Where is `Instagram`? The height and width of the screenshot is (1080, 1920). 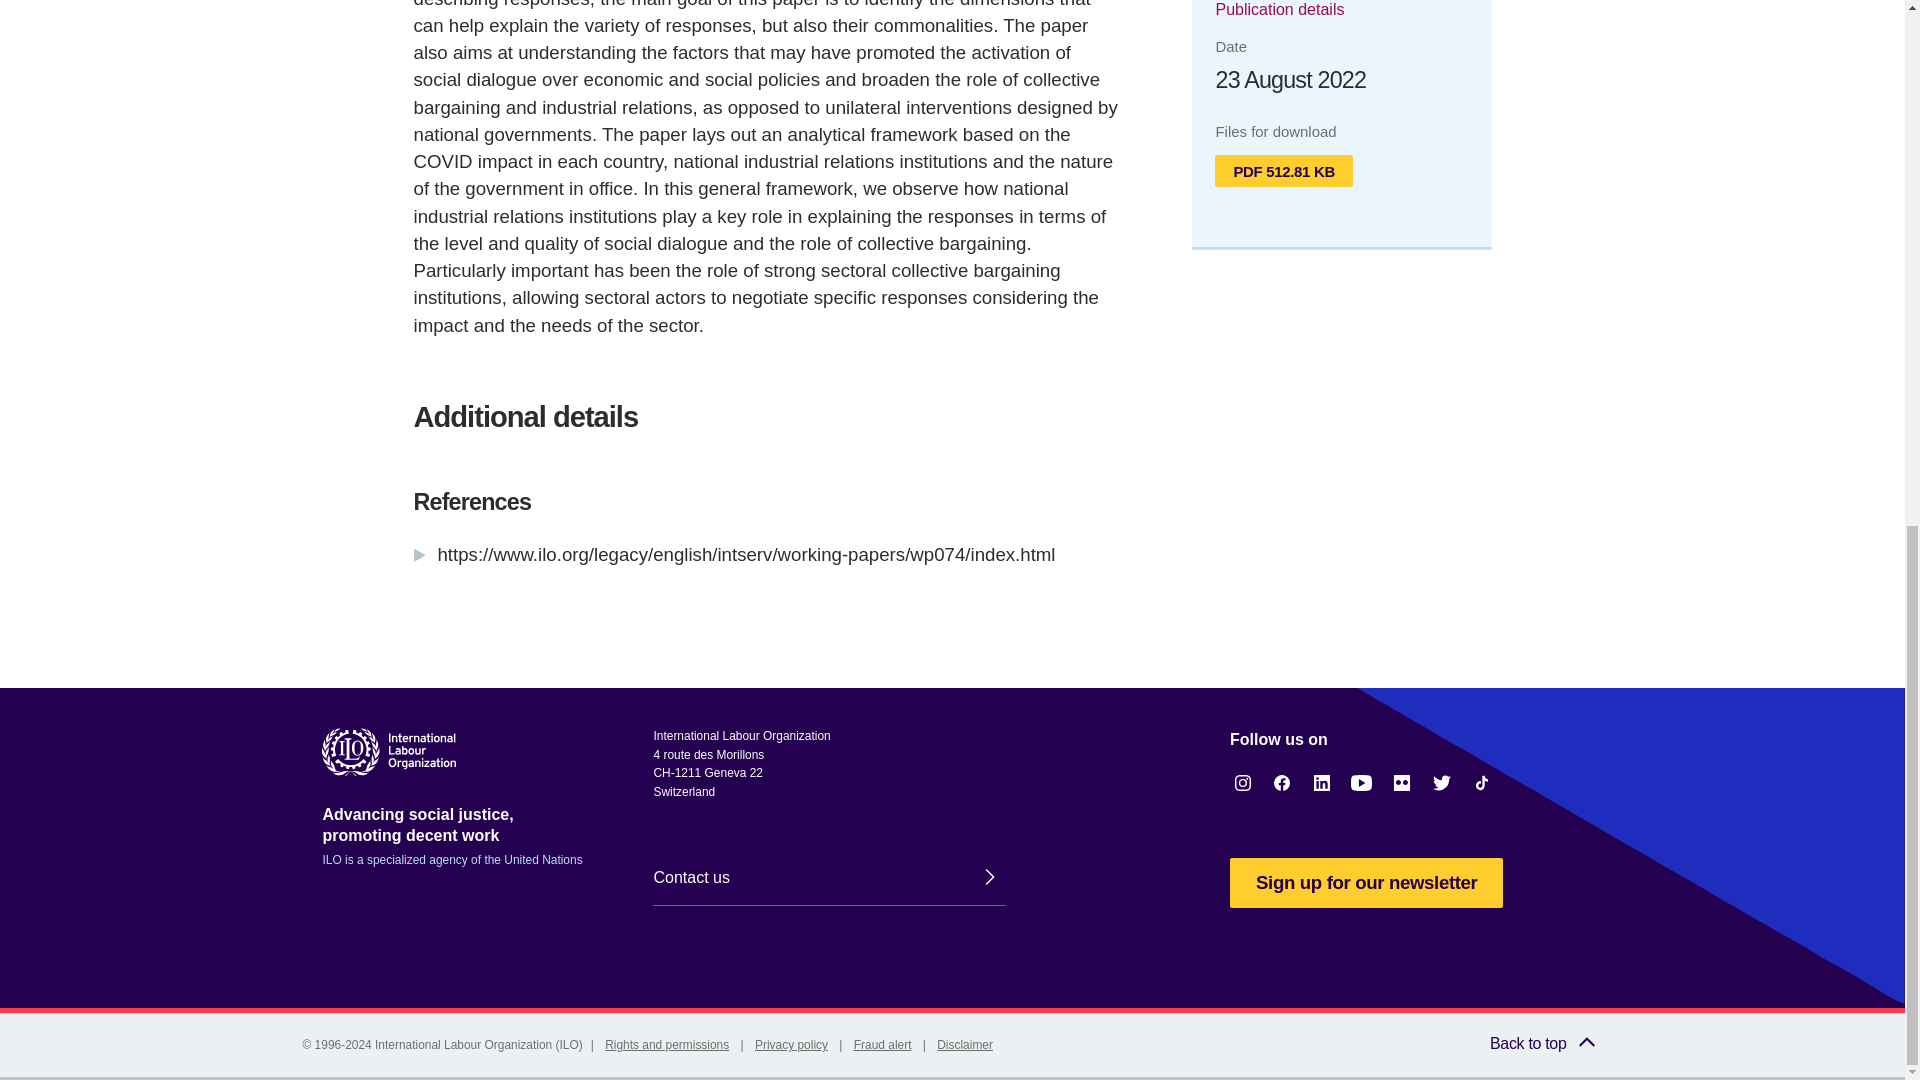 Instagram is located at coordinates (1242, 782).